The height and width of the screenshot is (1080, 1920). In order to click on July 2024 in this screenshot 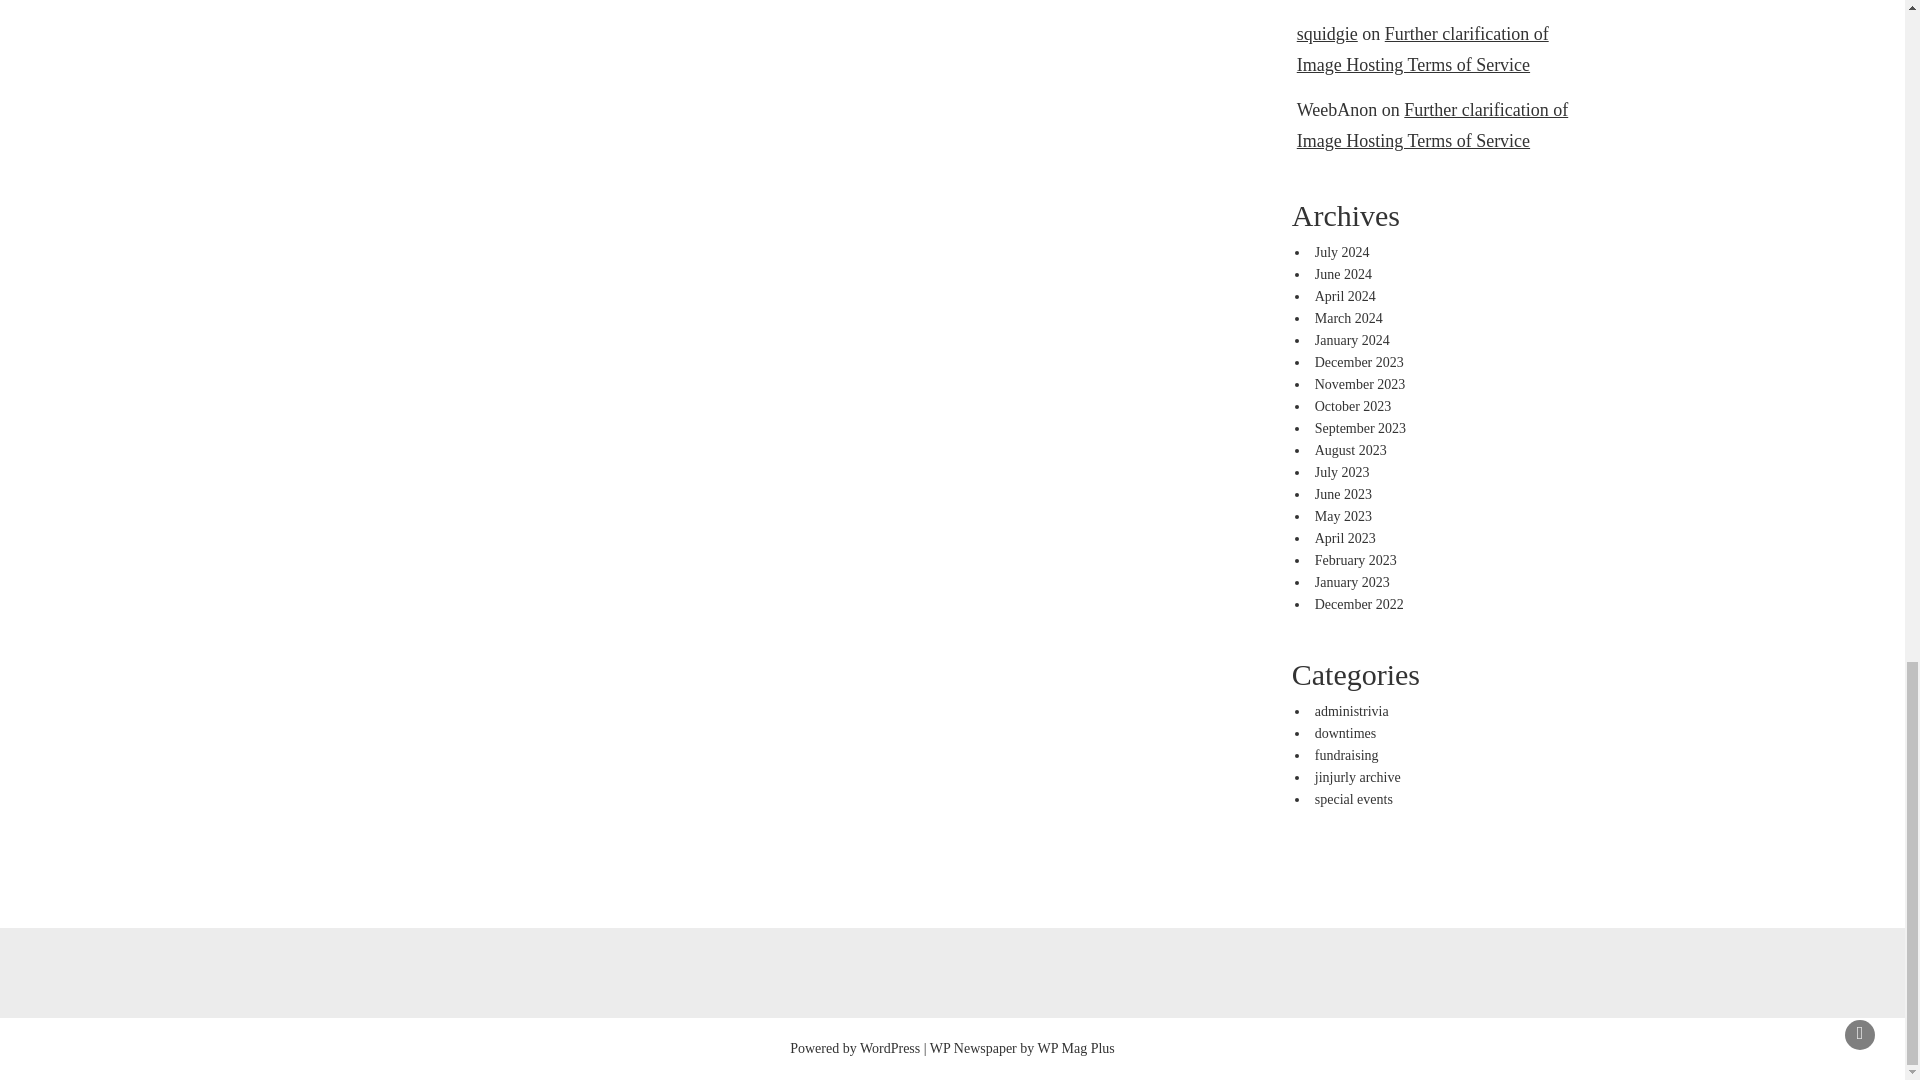, I will do `click(1342, 252)`.